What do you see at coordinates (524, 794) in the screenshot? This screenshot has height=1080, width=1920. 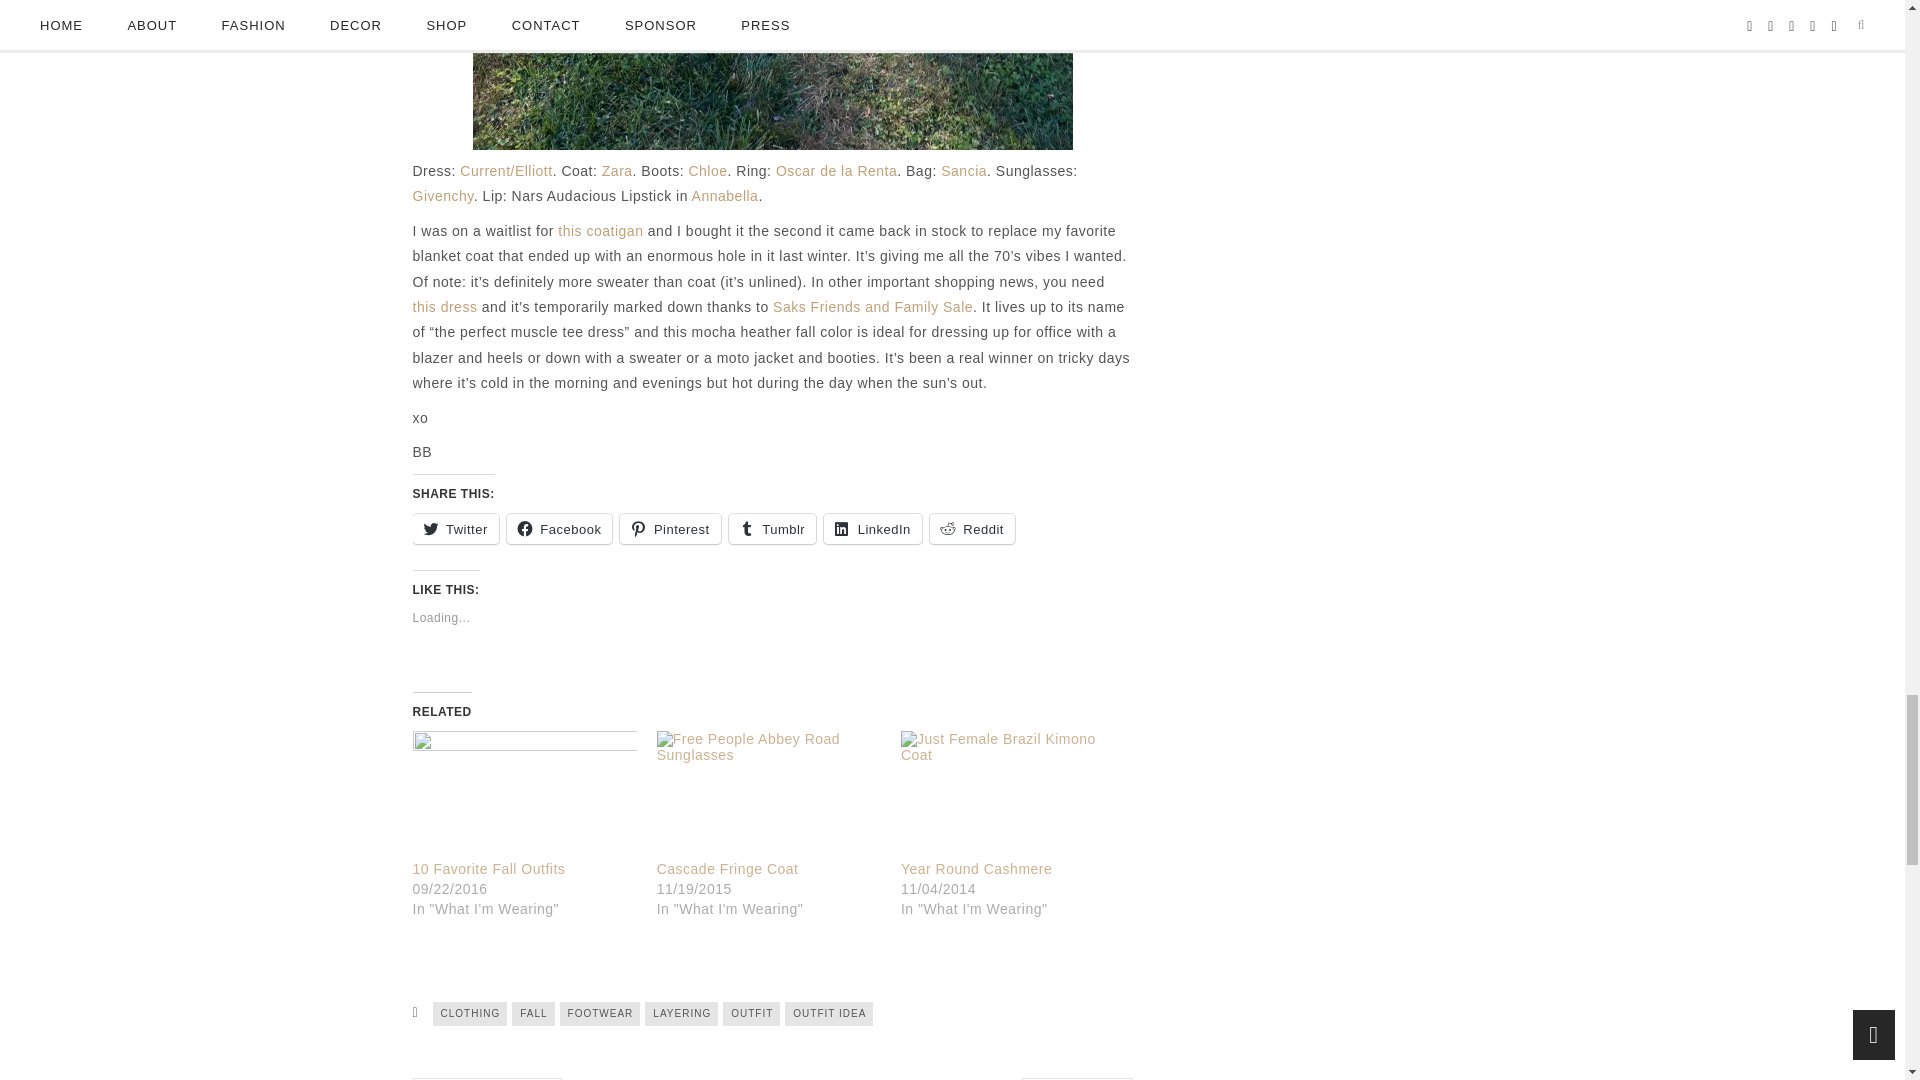 I see `10 Favorite Fall Outfits` at bounding box center [524, 794].